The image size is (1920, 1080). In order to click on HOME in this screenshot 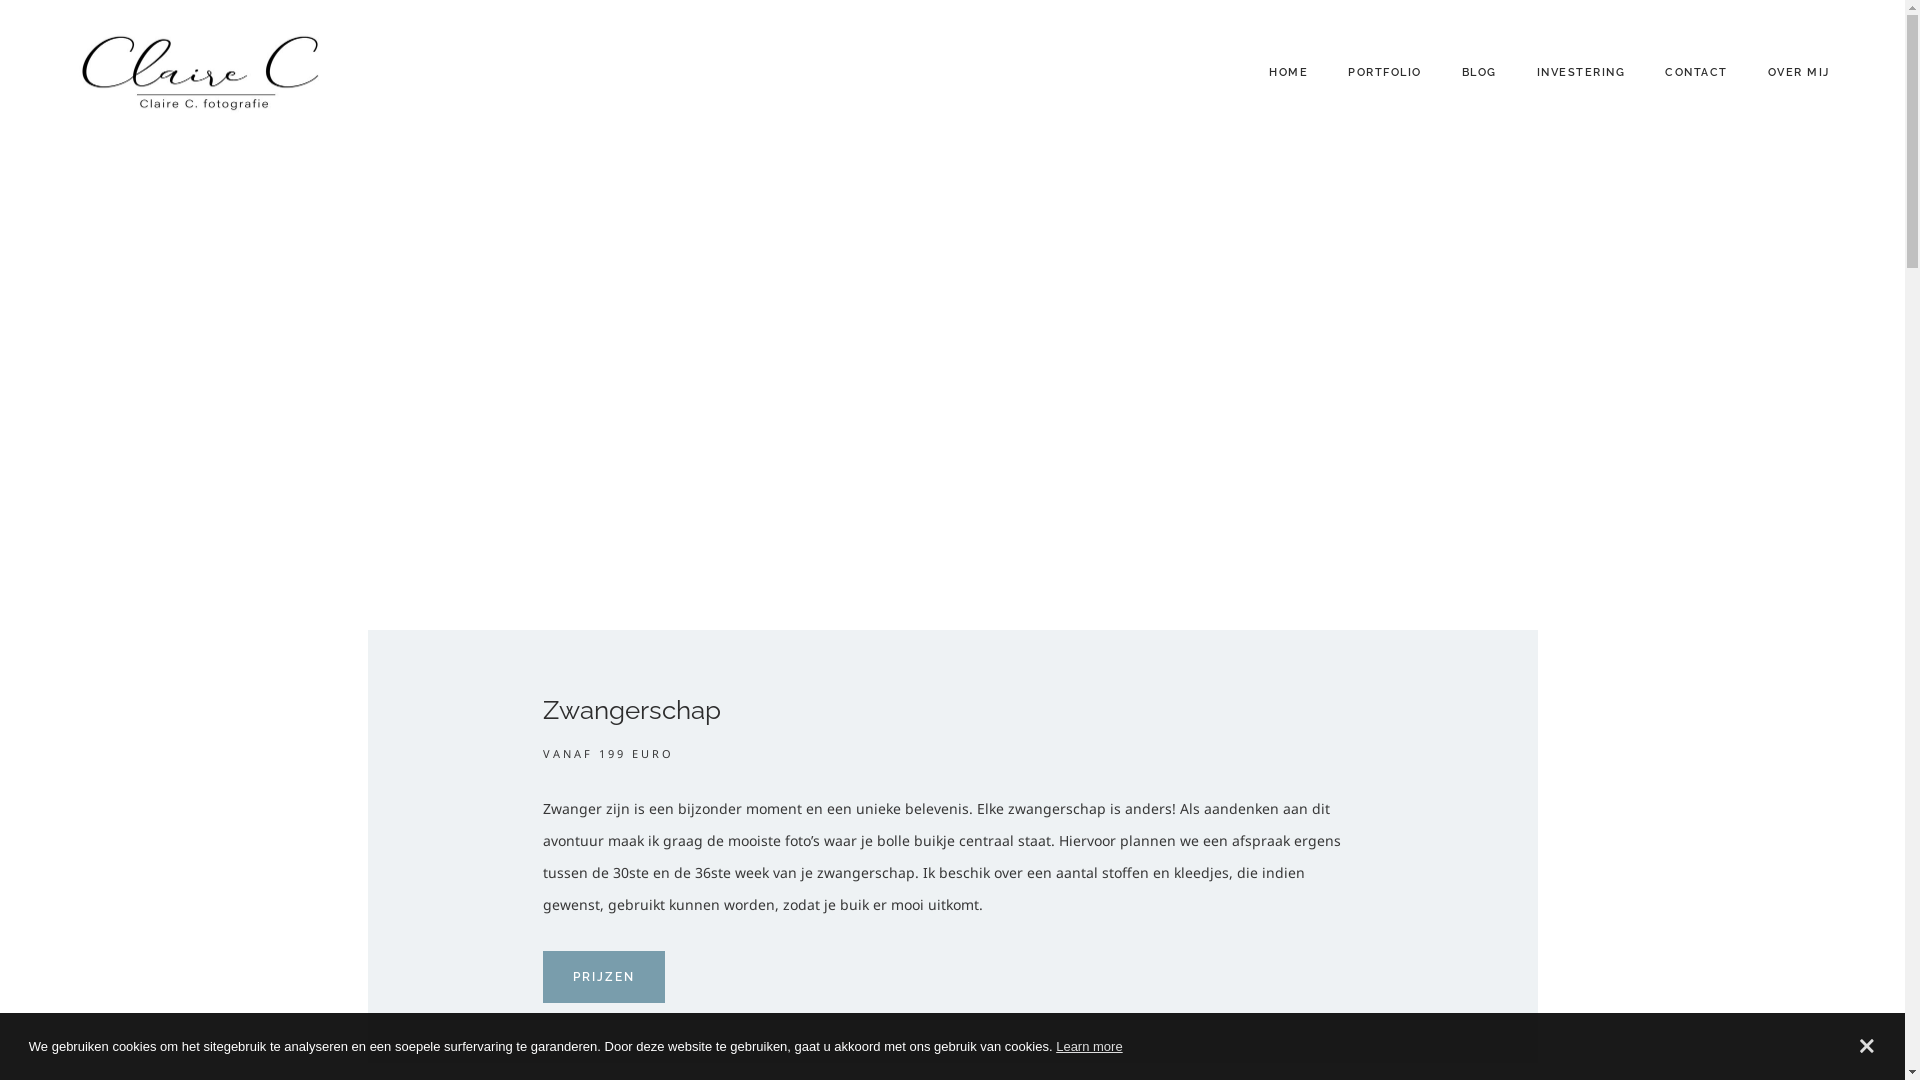, I will do `click(1288, 74)`.